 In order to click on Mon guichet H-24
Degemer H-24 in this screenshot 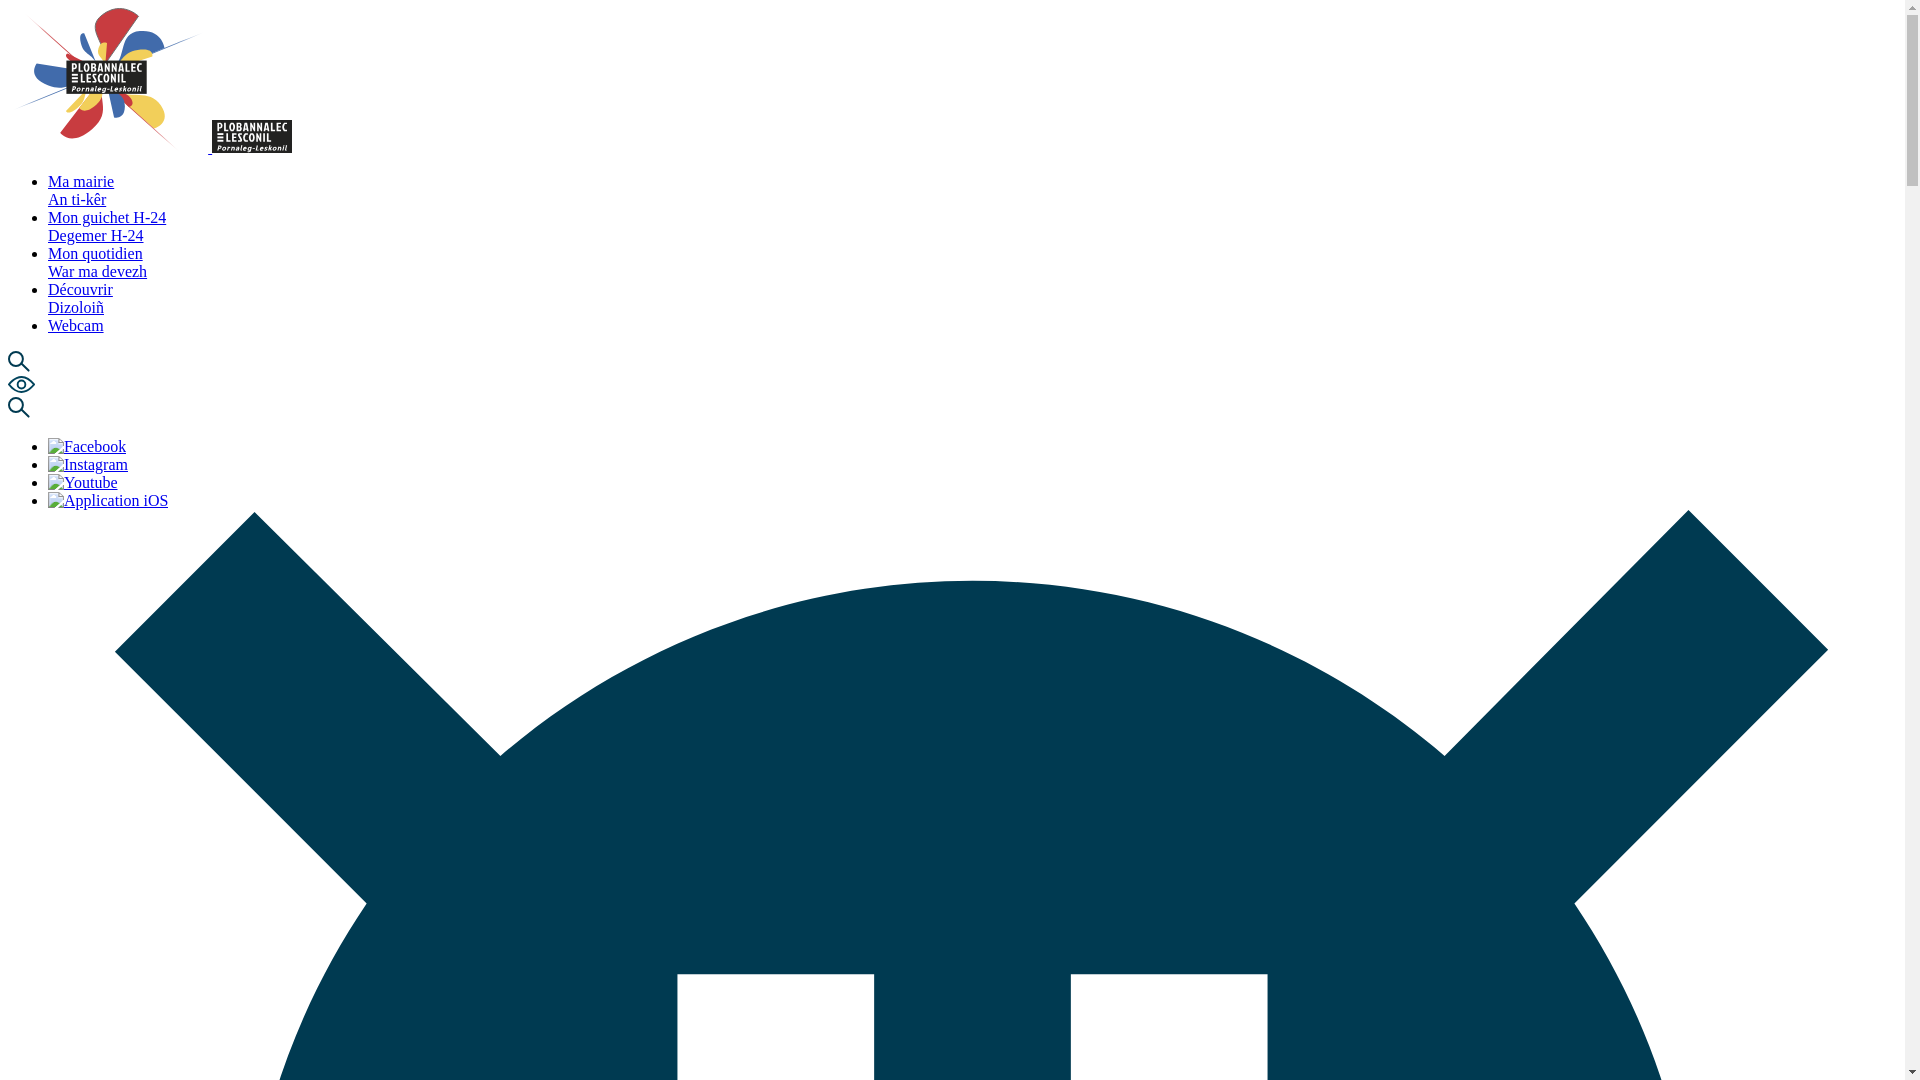, I will do `click(107, 226)`.